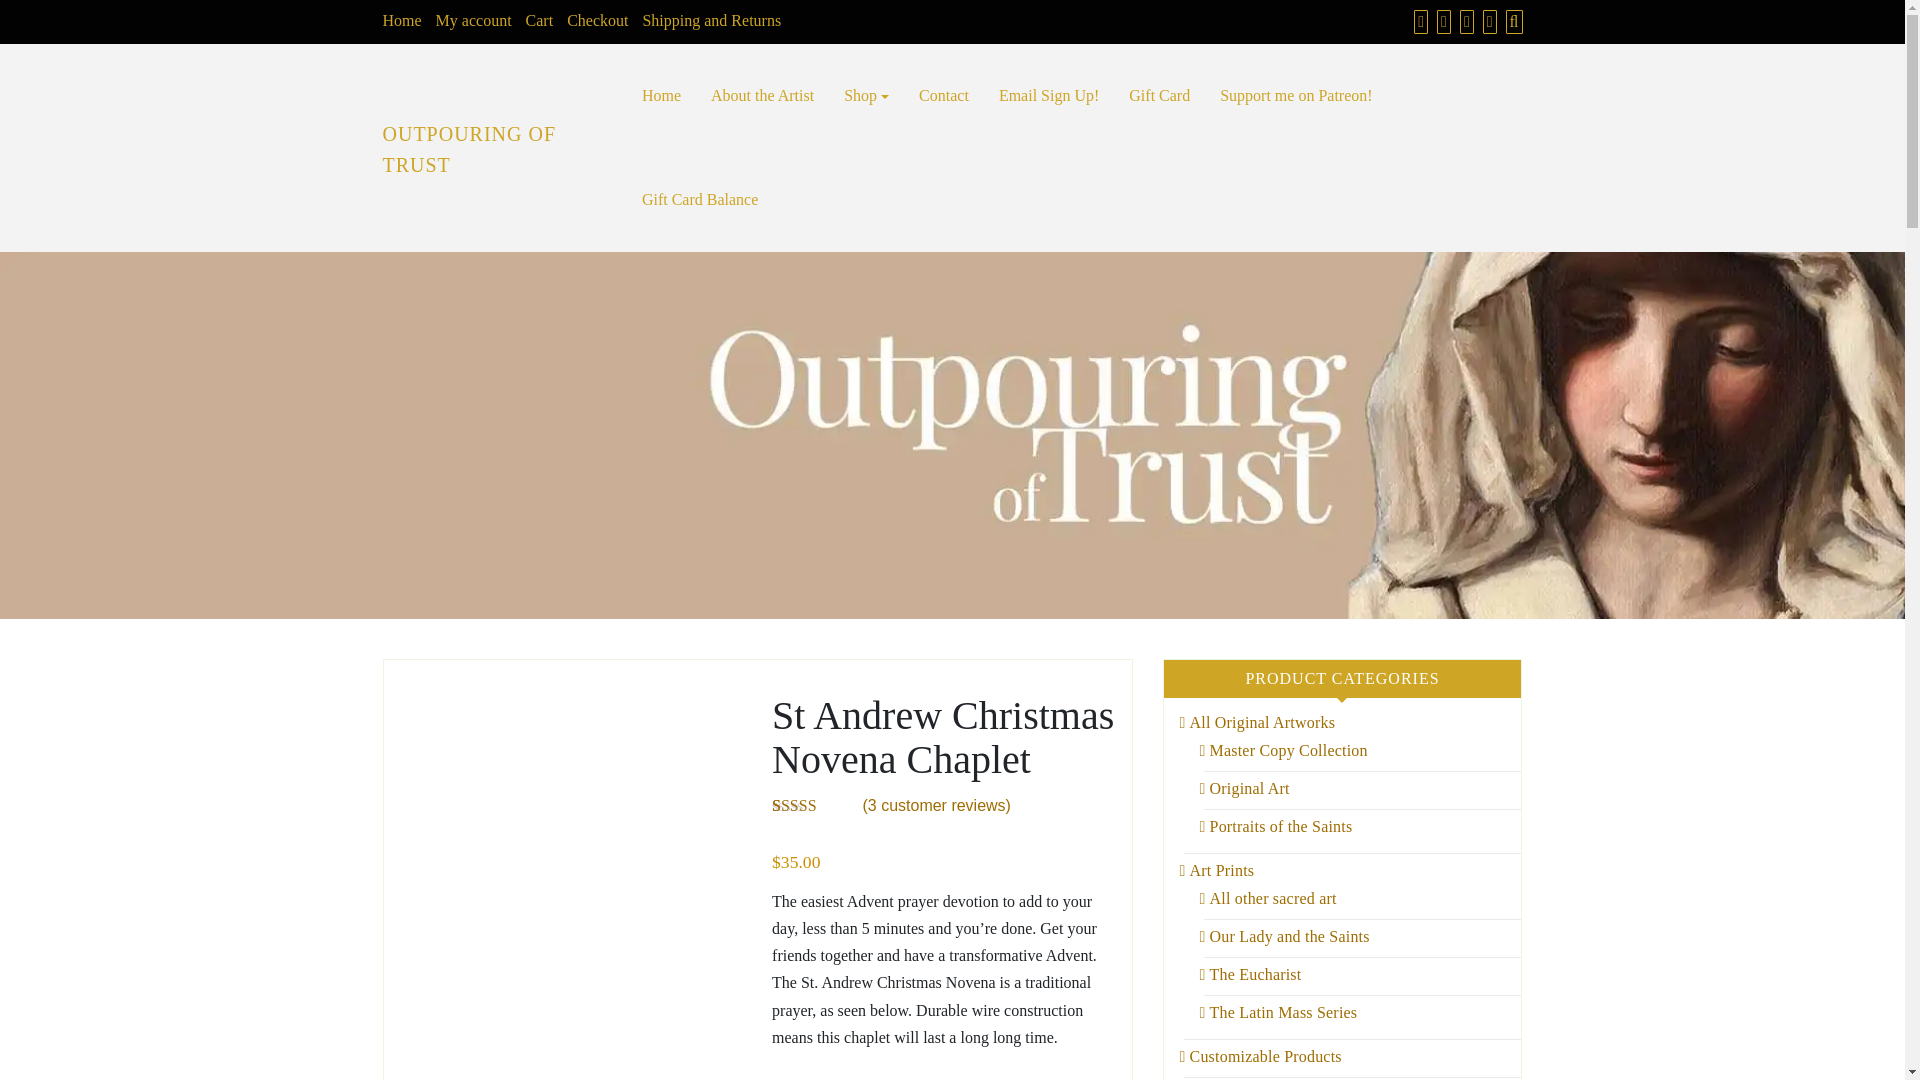 The height and width of the screenshot is (1080, 1920). I want to click on Checkout, so click(602, 20).